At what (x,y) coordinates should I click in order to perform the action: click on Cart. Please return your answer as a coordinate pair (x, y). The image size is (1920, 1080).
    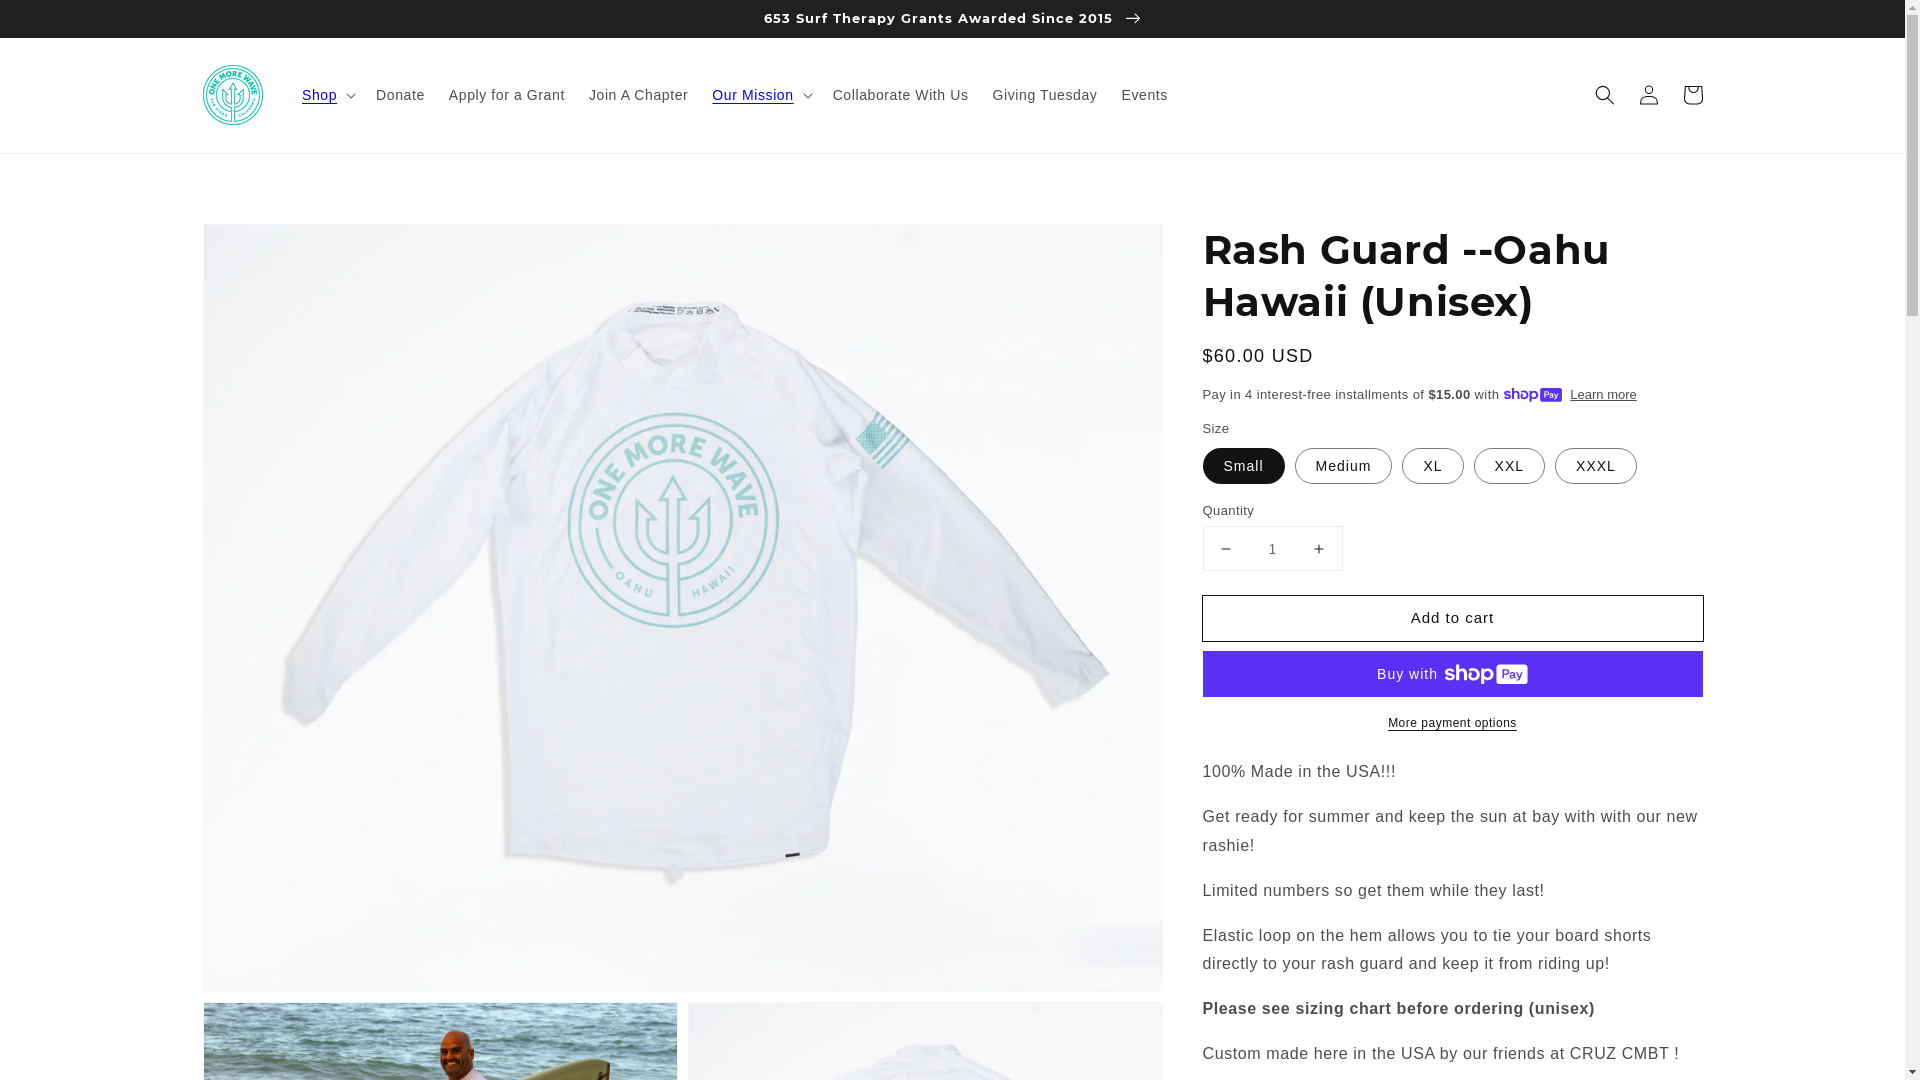
    Looking at the image, I should click on (1692, 95).